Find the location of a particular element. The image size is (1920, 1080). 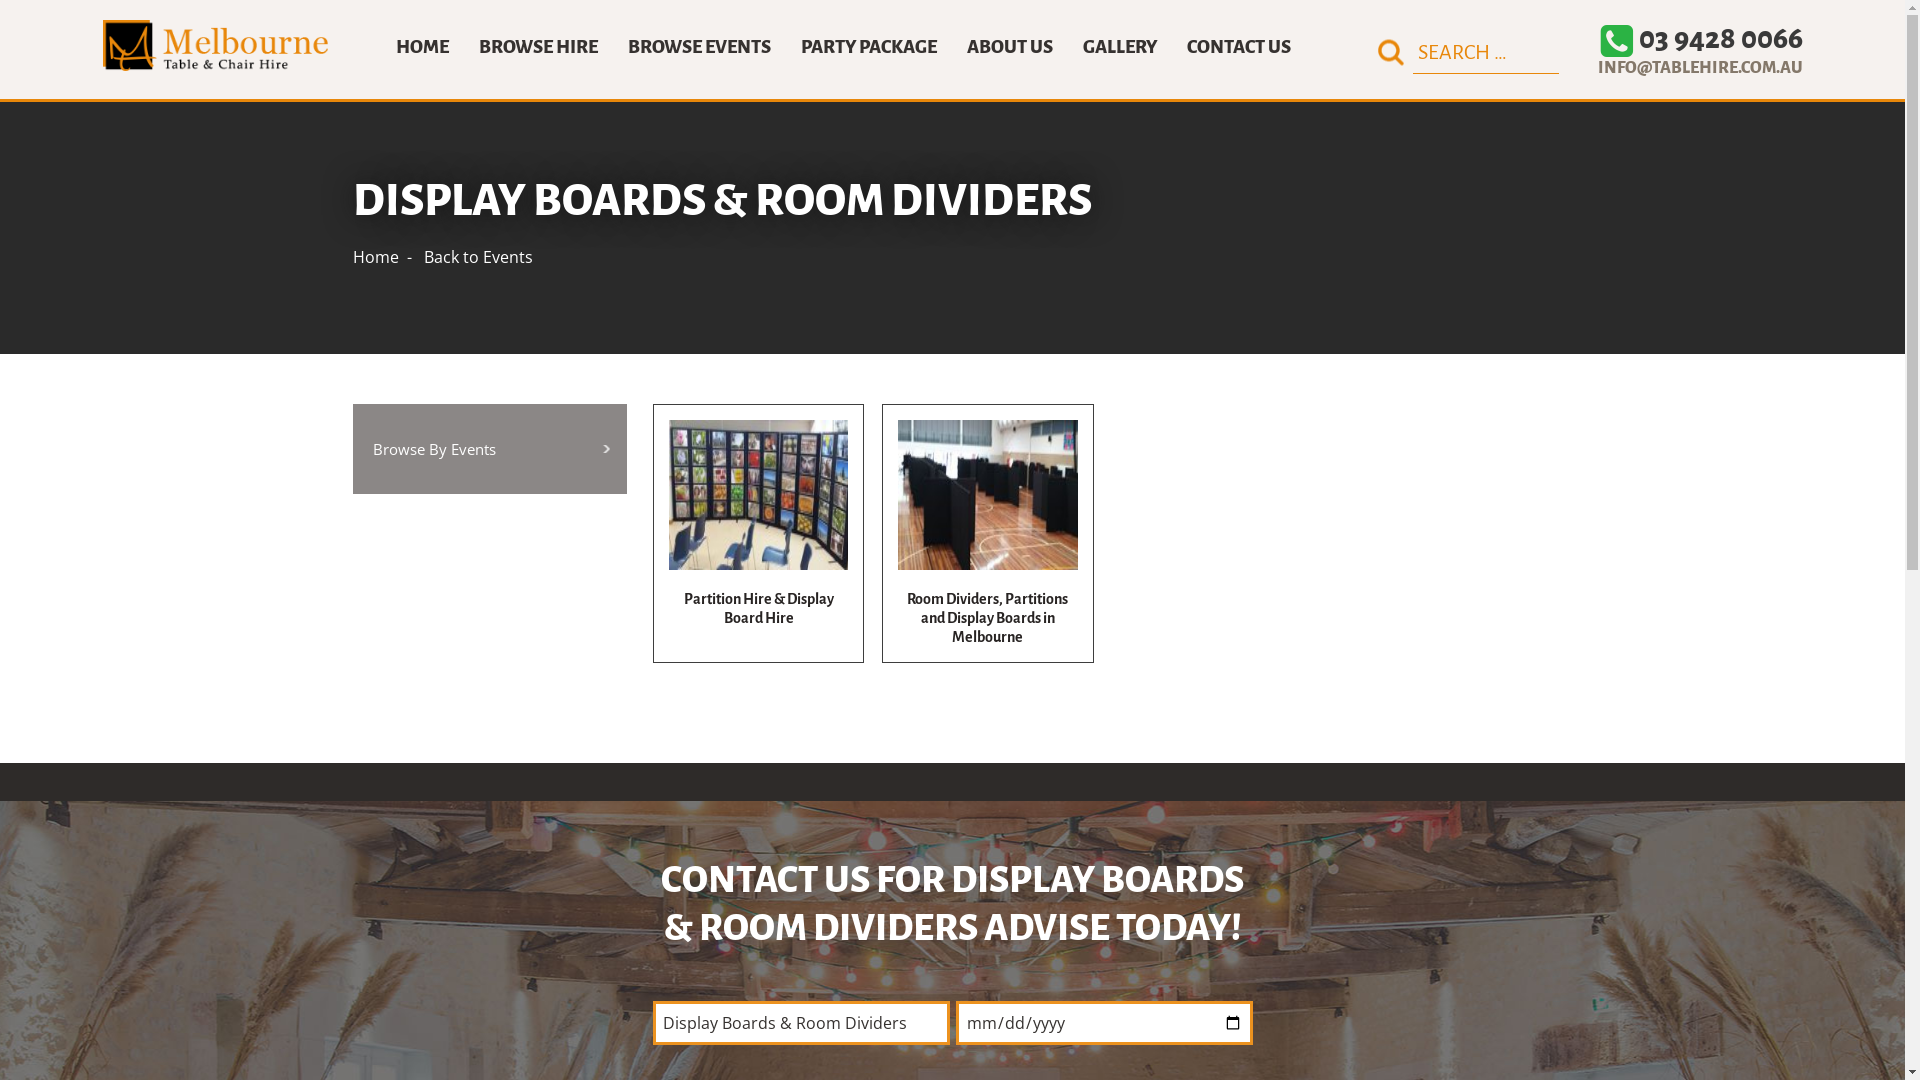

Search... is located at coordinates (1485, 52).